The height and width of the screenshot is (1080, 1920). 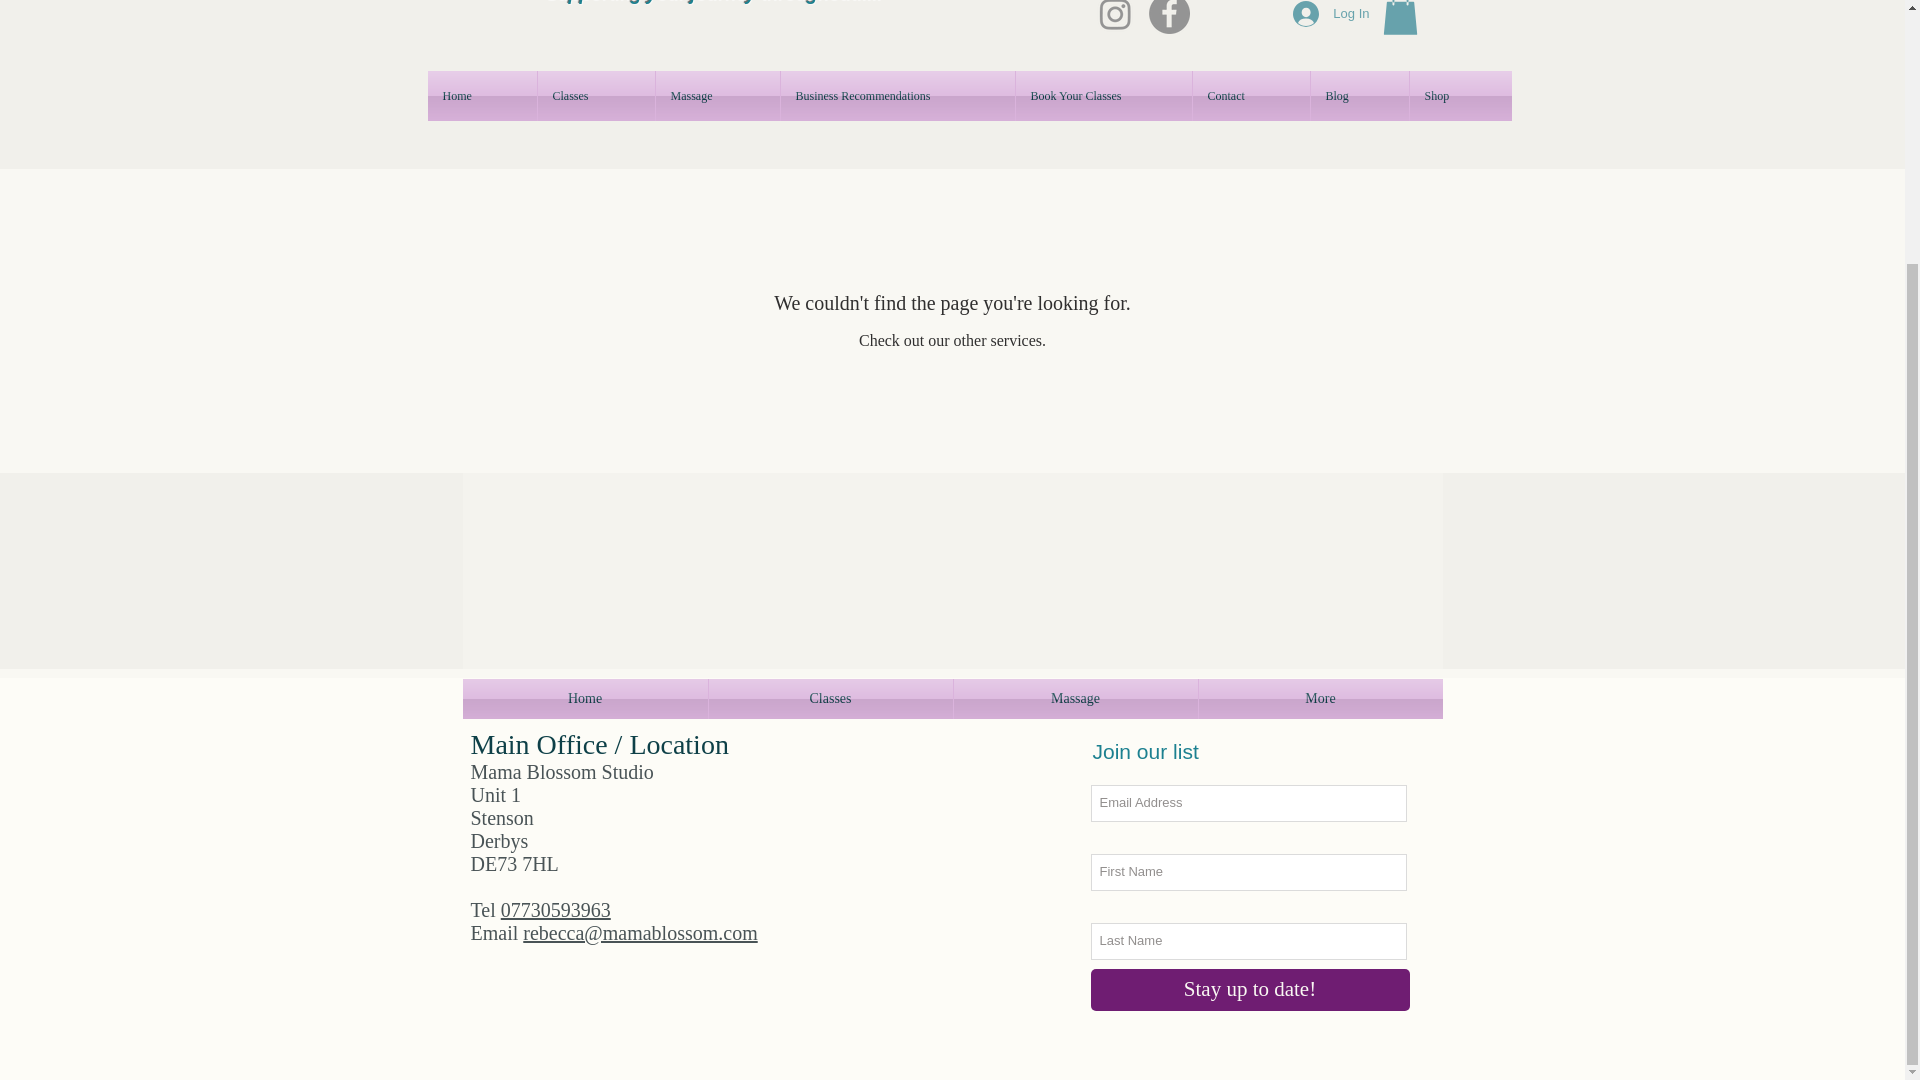 What do you see at coordinates (1460, 96) in the screenshot?
I see `Shop` at bounding box center [1460, 96].